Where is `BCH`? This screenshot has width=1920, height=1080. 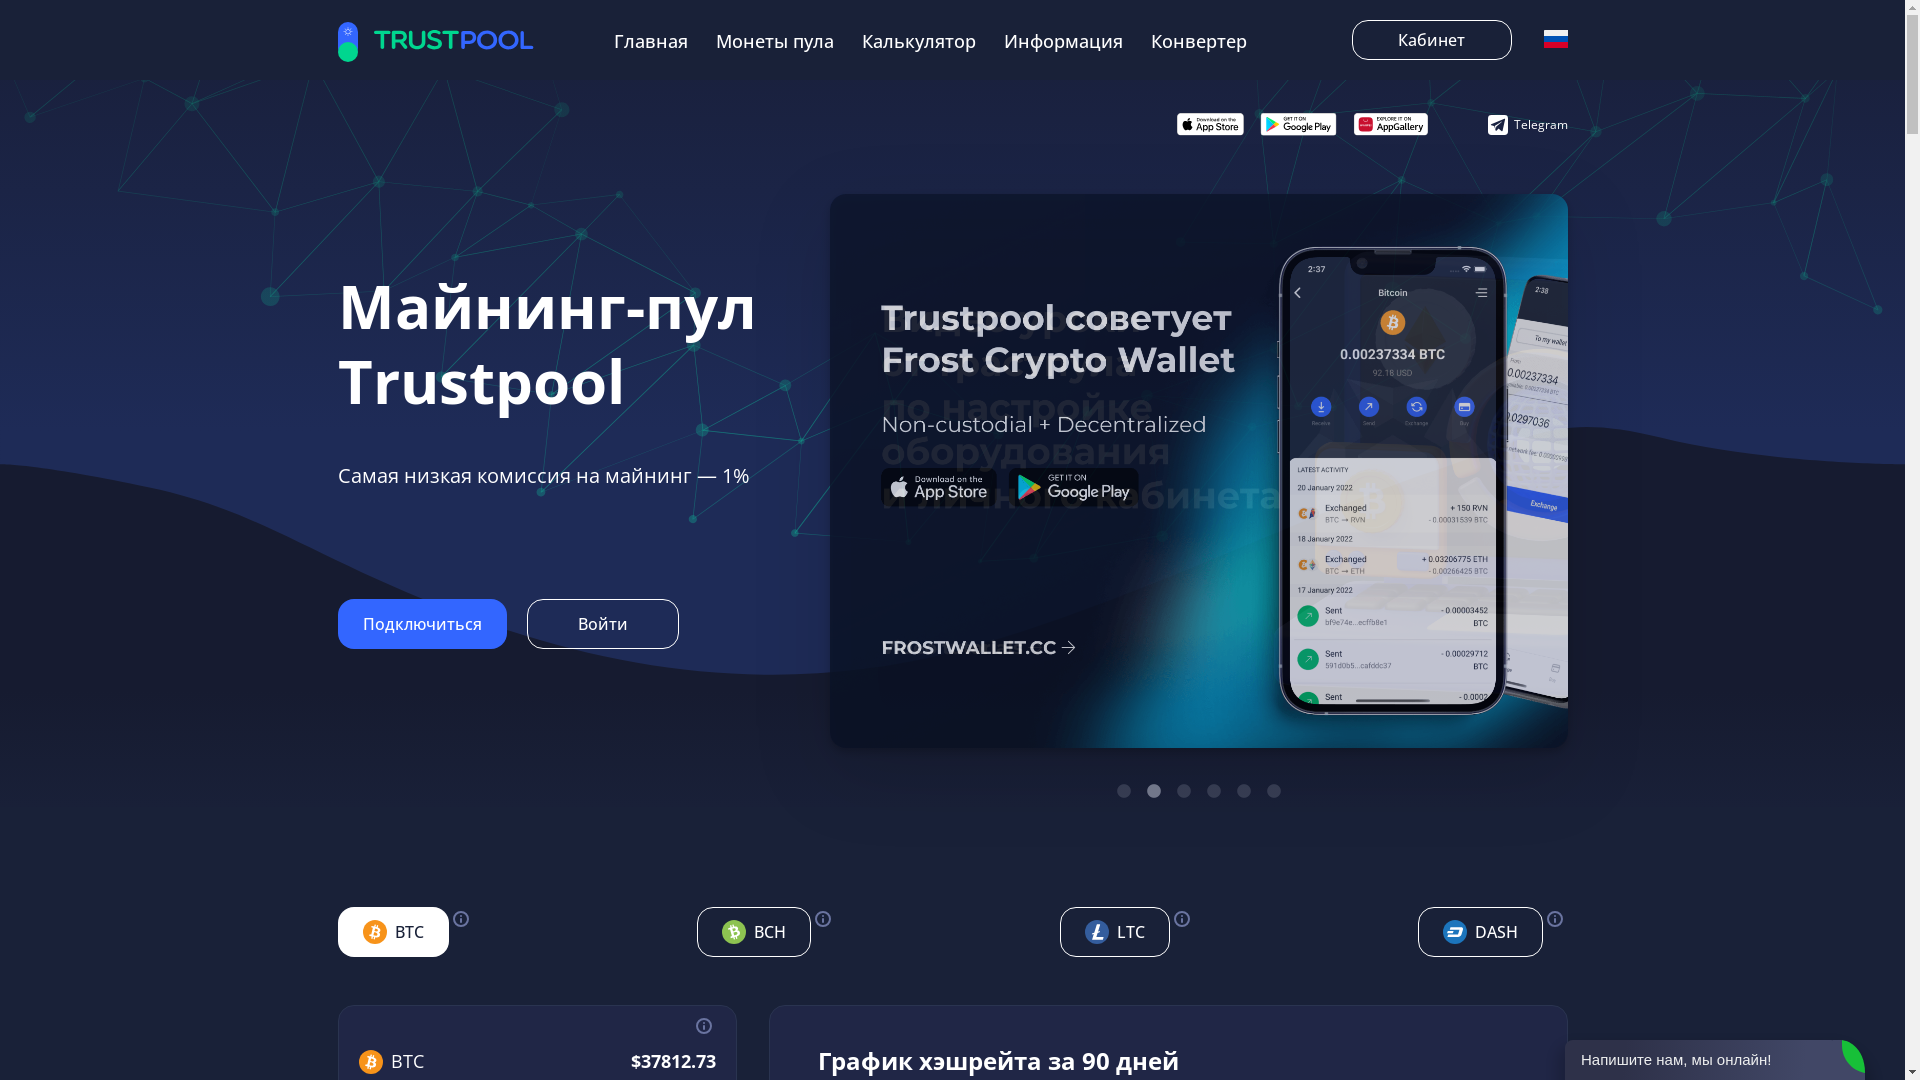 BCH is located at coordinates (754, 931).